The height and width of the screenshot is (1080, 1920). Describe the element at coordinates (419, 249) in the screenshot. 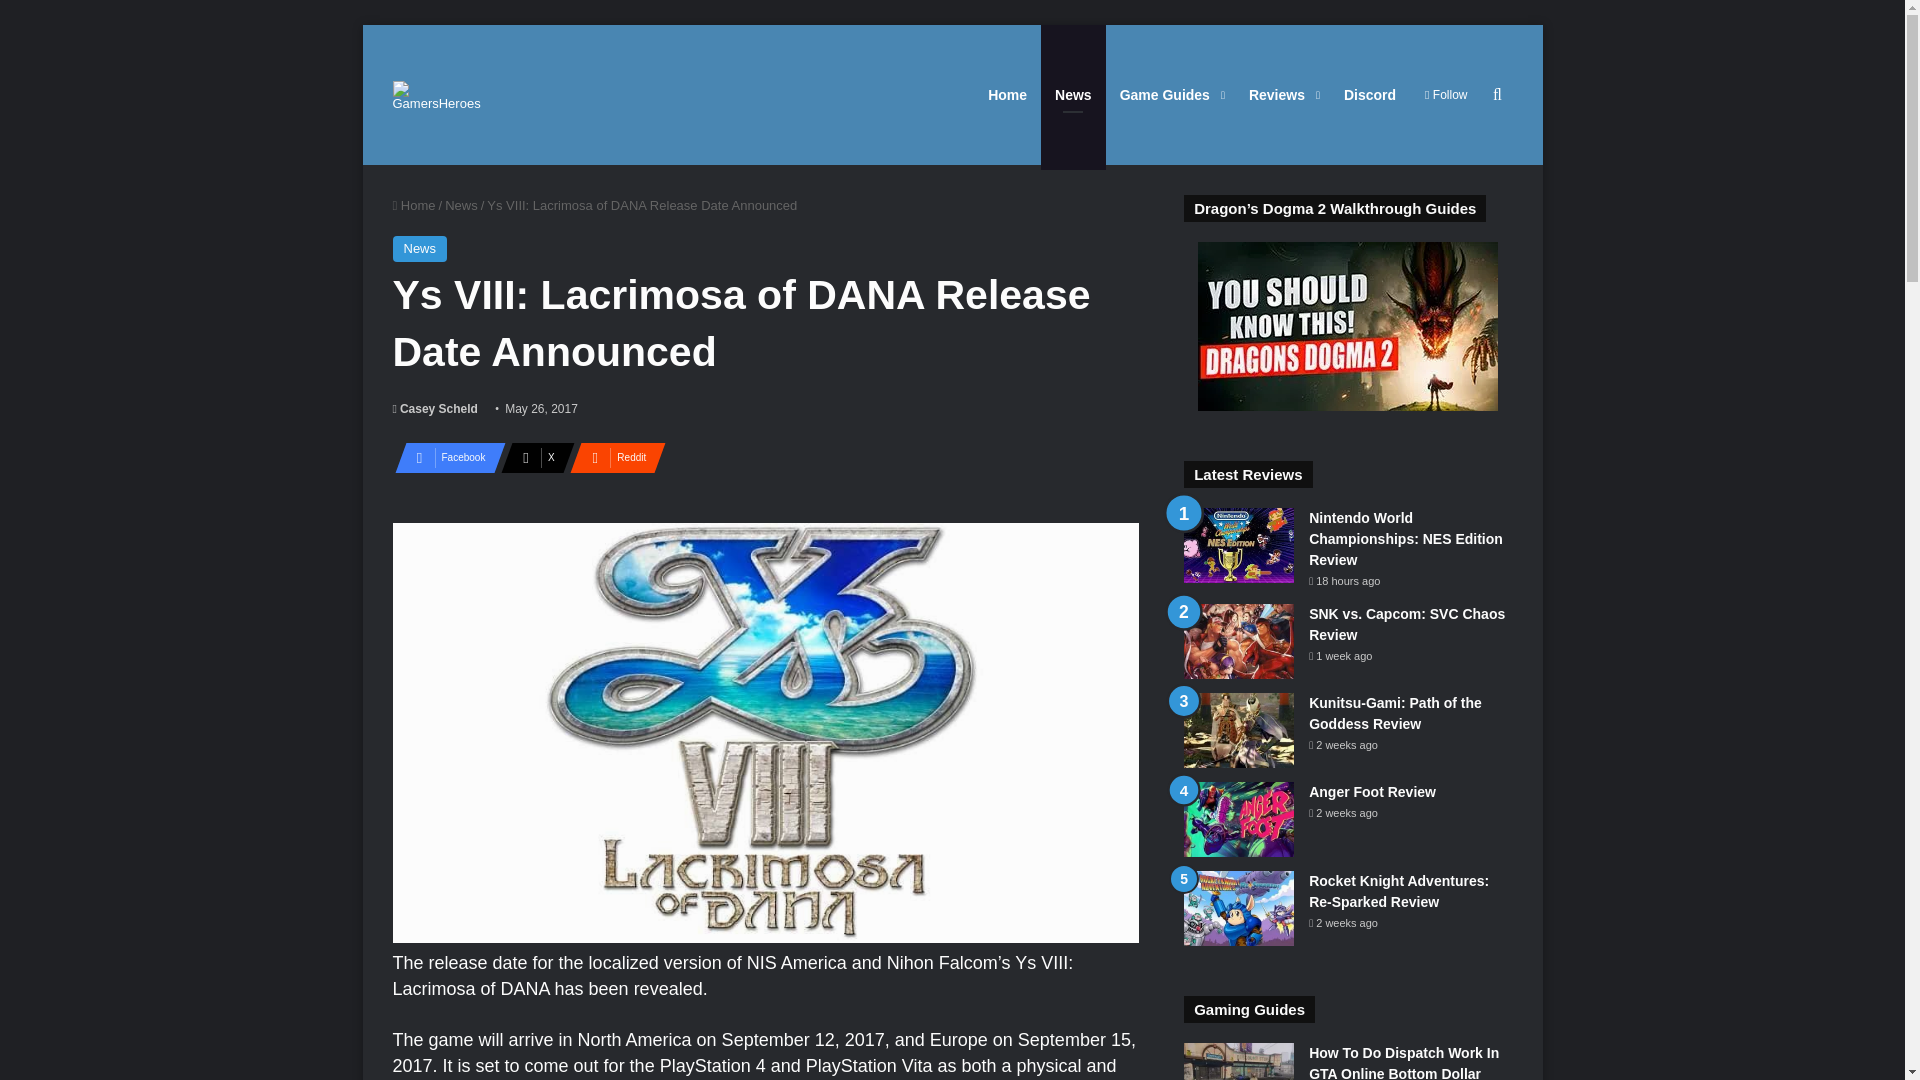

I see `News` at that location.